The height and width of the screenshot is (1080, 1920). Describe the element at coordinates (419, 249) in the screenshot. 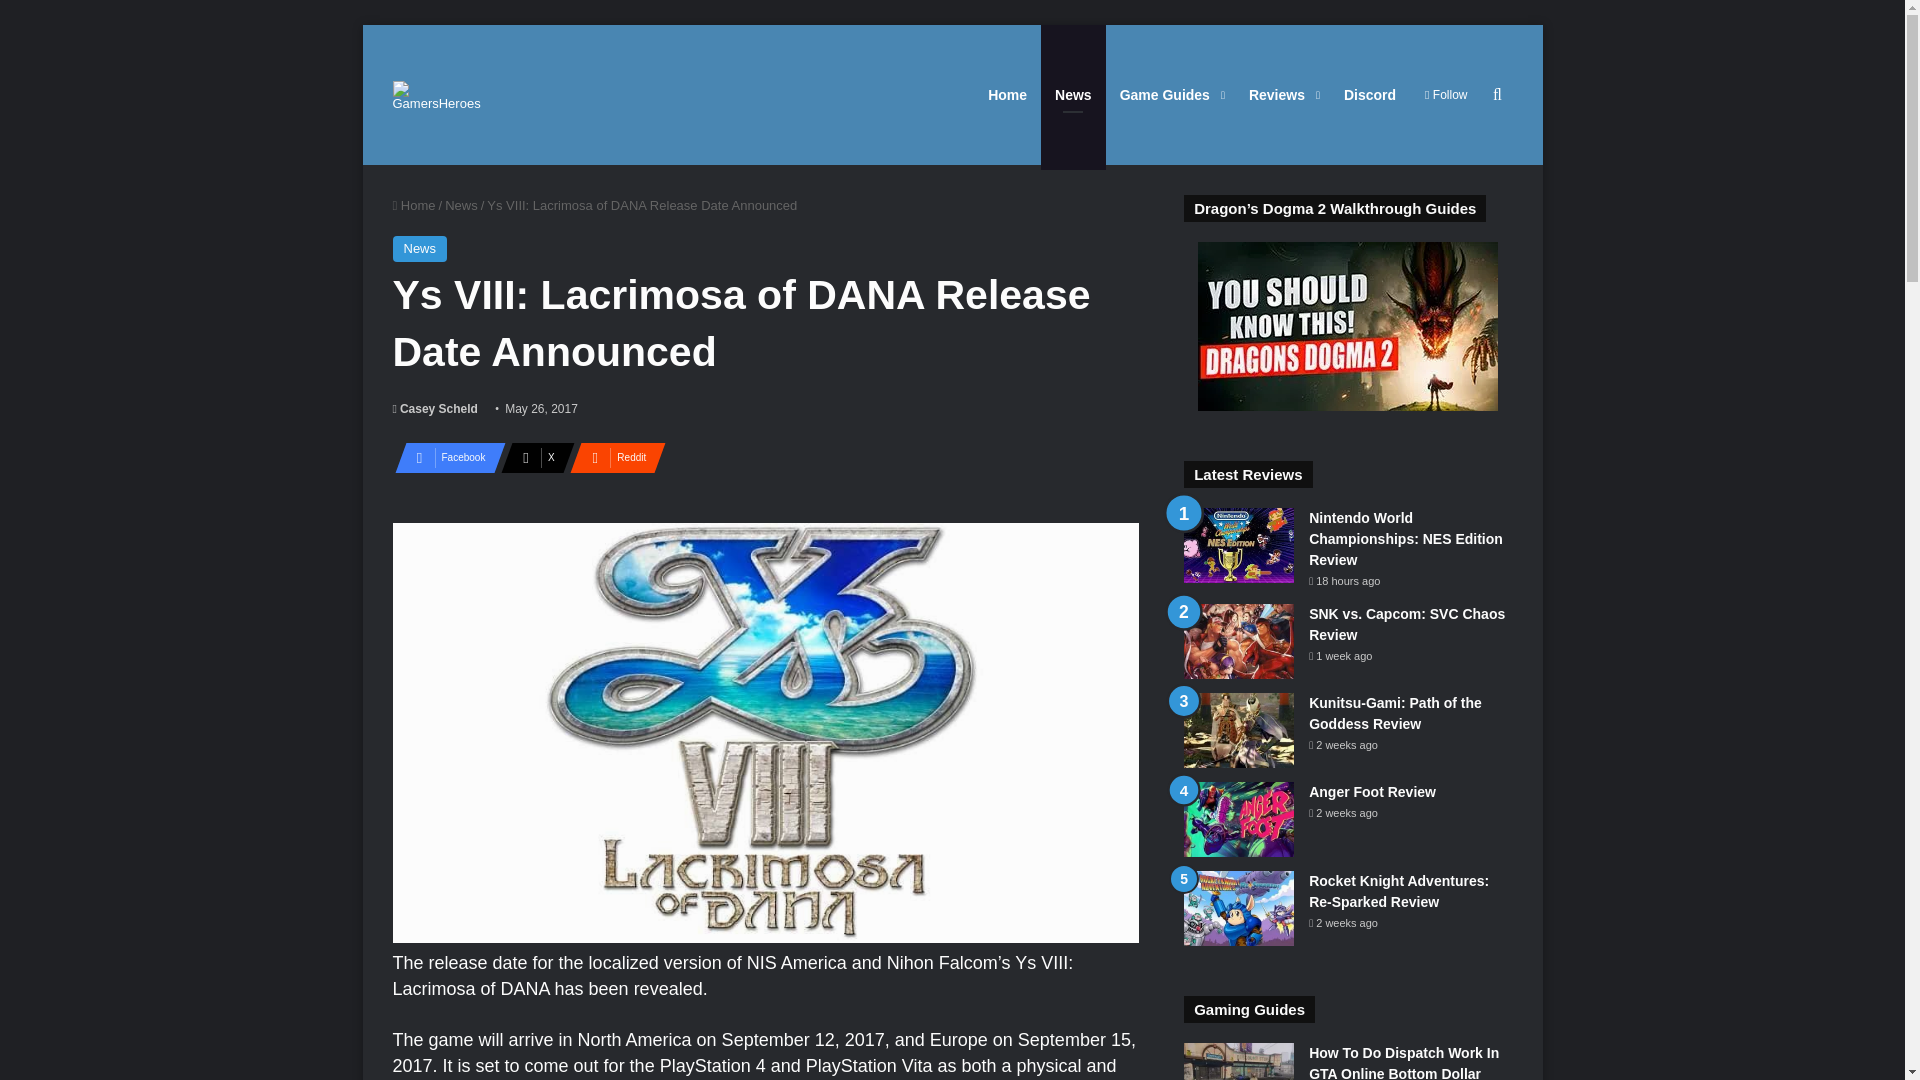

I see `News` at that location.